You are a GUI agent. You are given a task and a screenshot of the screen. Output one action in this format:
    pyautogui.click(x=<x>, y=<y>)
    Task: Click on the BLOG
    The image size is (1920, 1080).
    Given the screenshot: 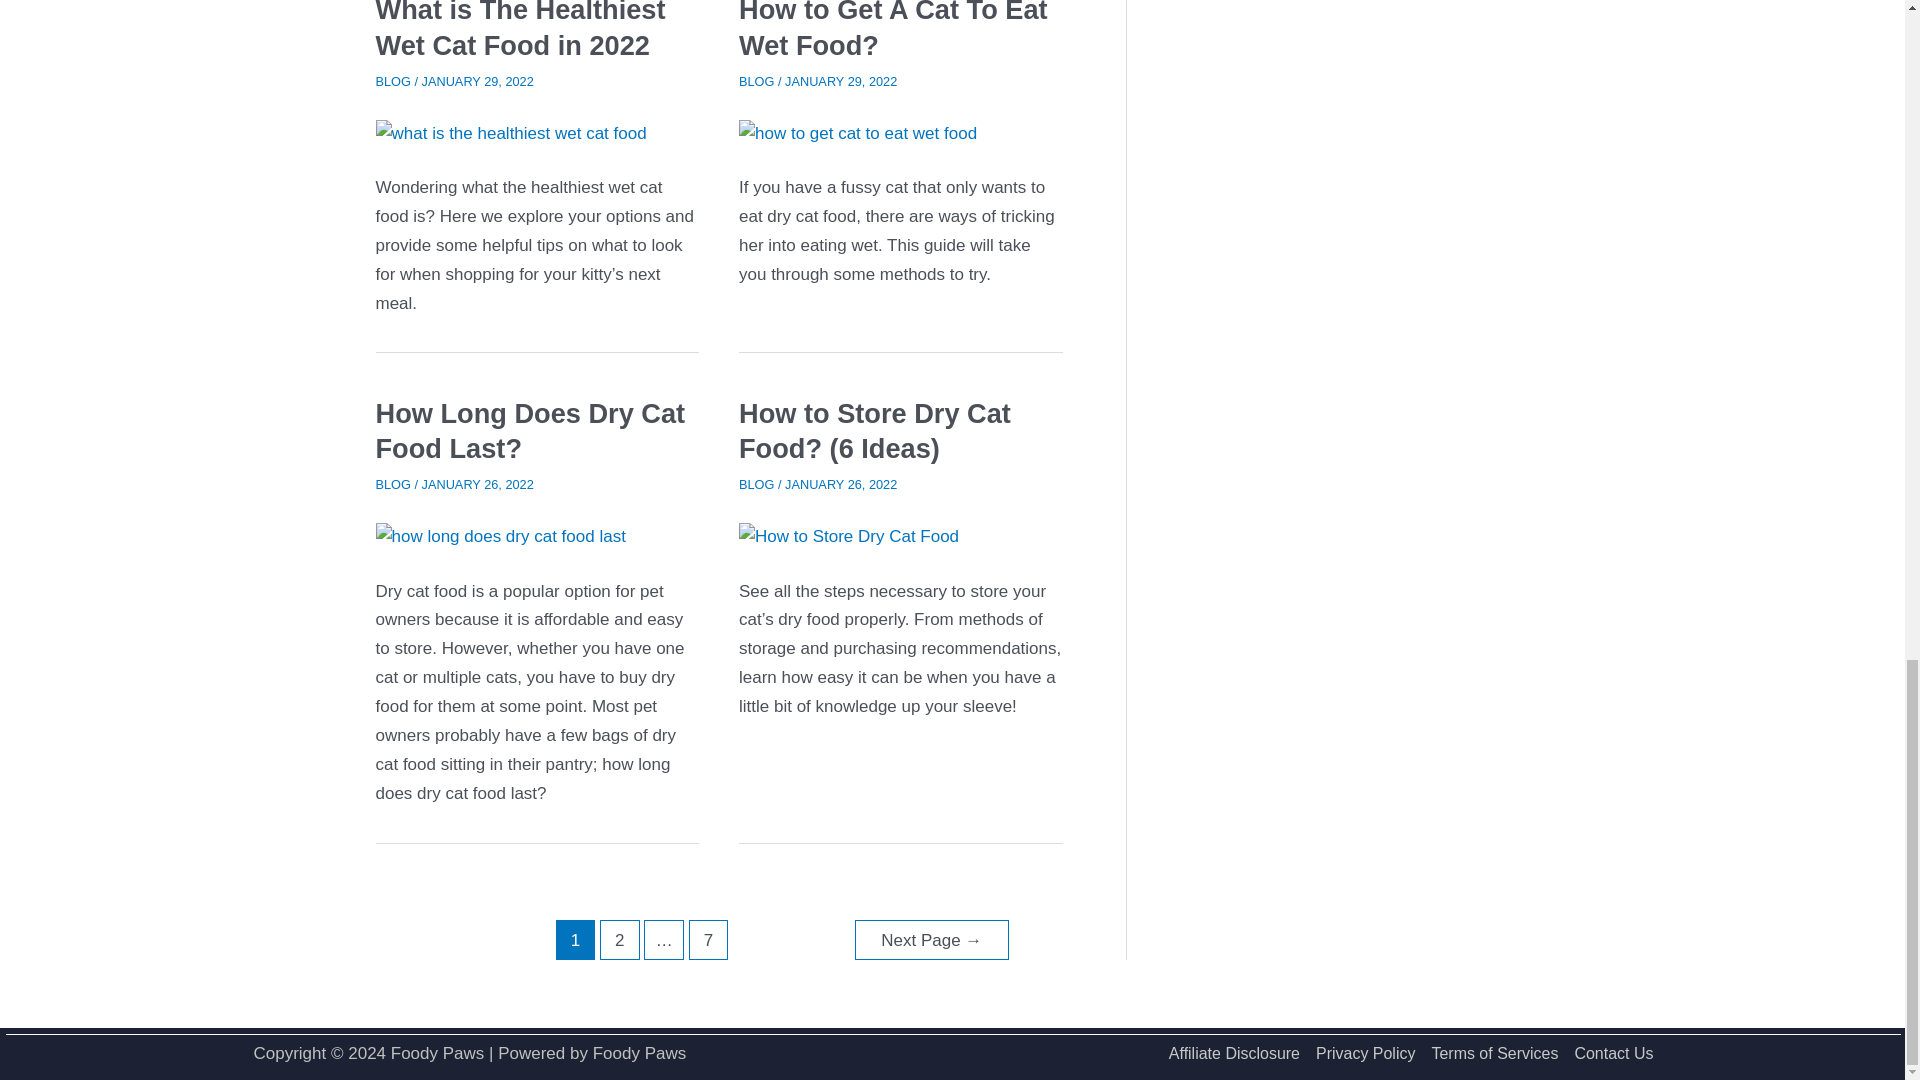 What is the action you would take?
    pyautogui.click(x=393, y=81)
    